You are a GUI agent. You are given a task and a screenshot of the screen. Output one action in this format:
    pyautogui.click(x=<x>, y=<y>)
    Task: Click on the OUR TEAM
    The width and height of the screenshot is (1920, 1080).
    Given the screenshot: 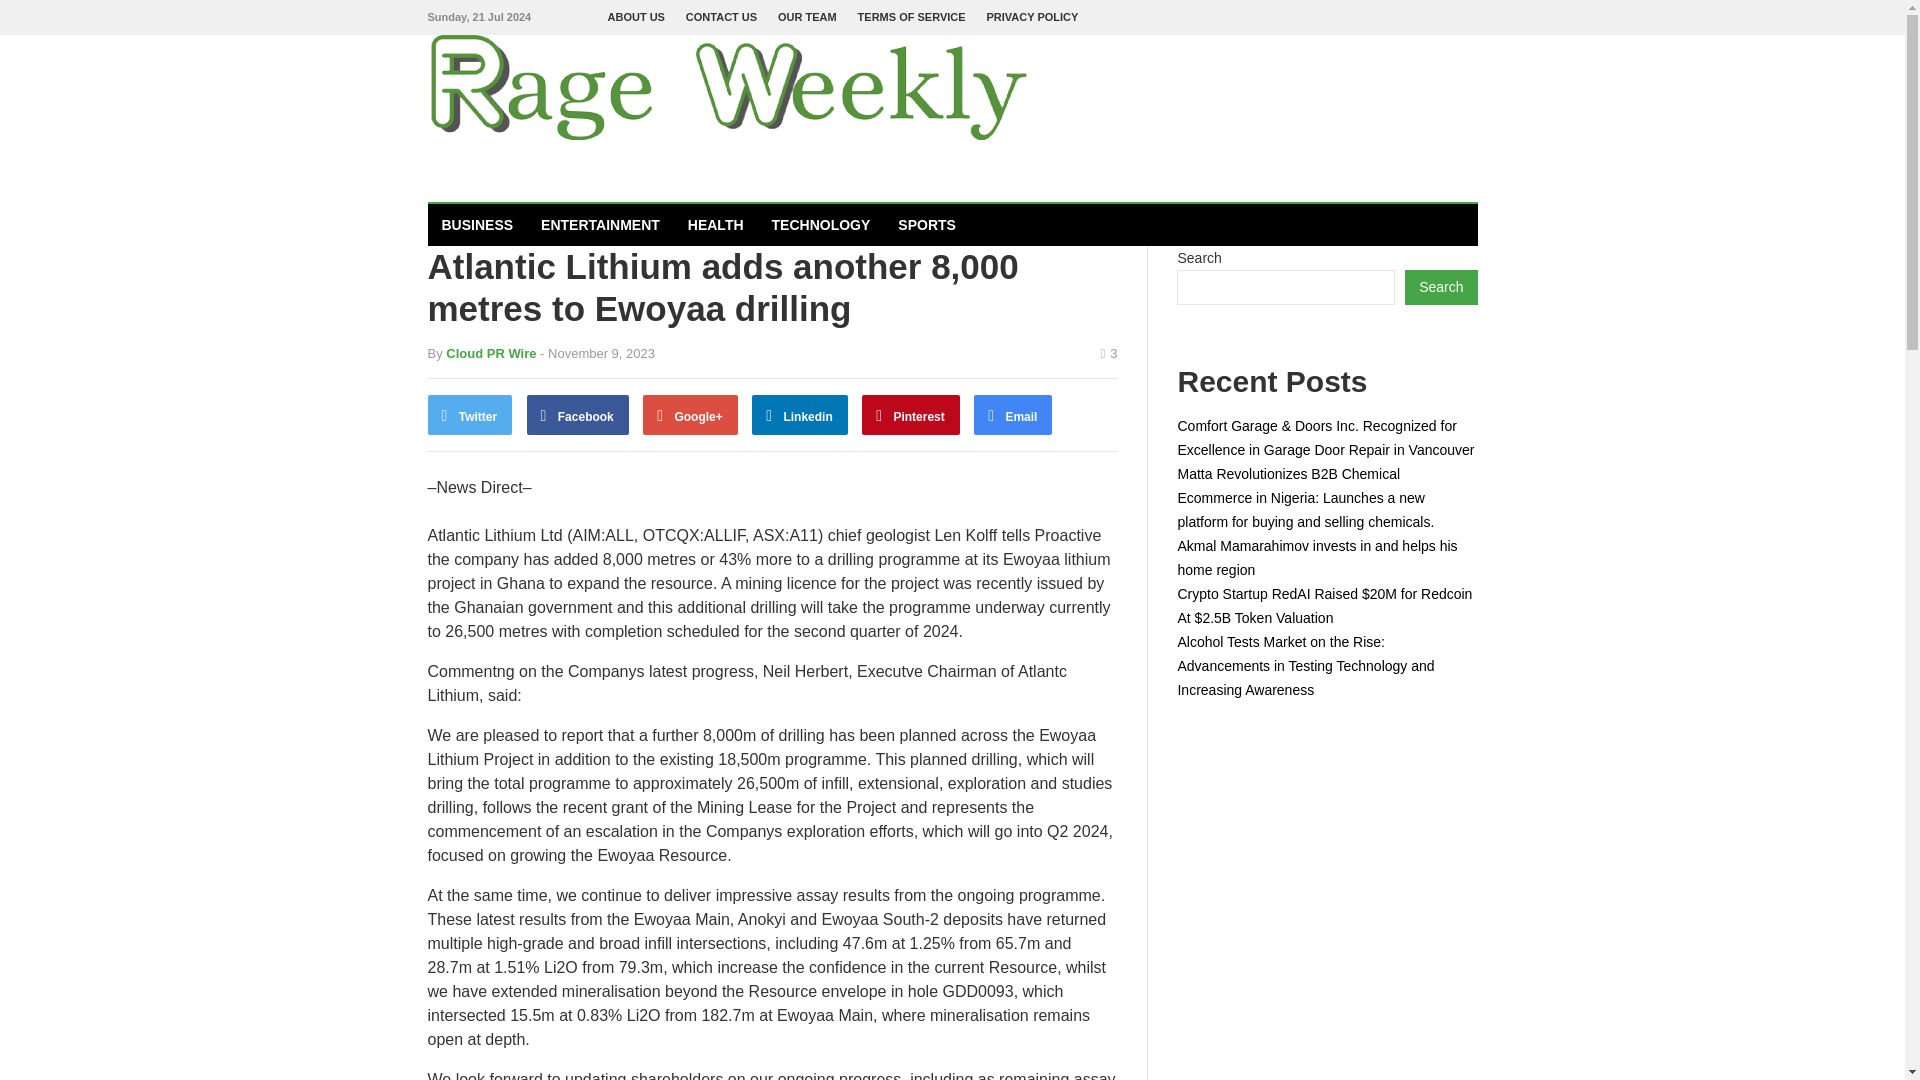 What is the action you would take?
    pyautogui.click(x=807, y=17)
    